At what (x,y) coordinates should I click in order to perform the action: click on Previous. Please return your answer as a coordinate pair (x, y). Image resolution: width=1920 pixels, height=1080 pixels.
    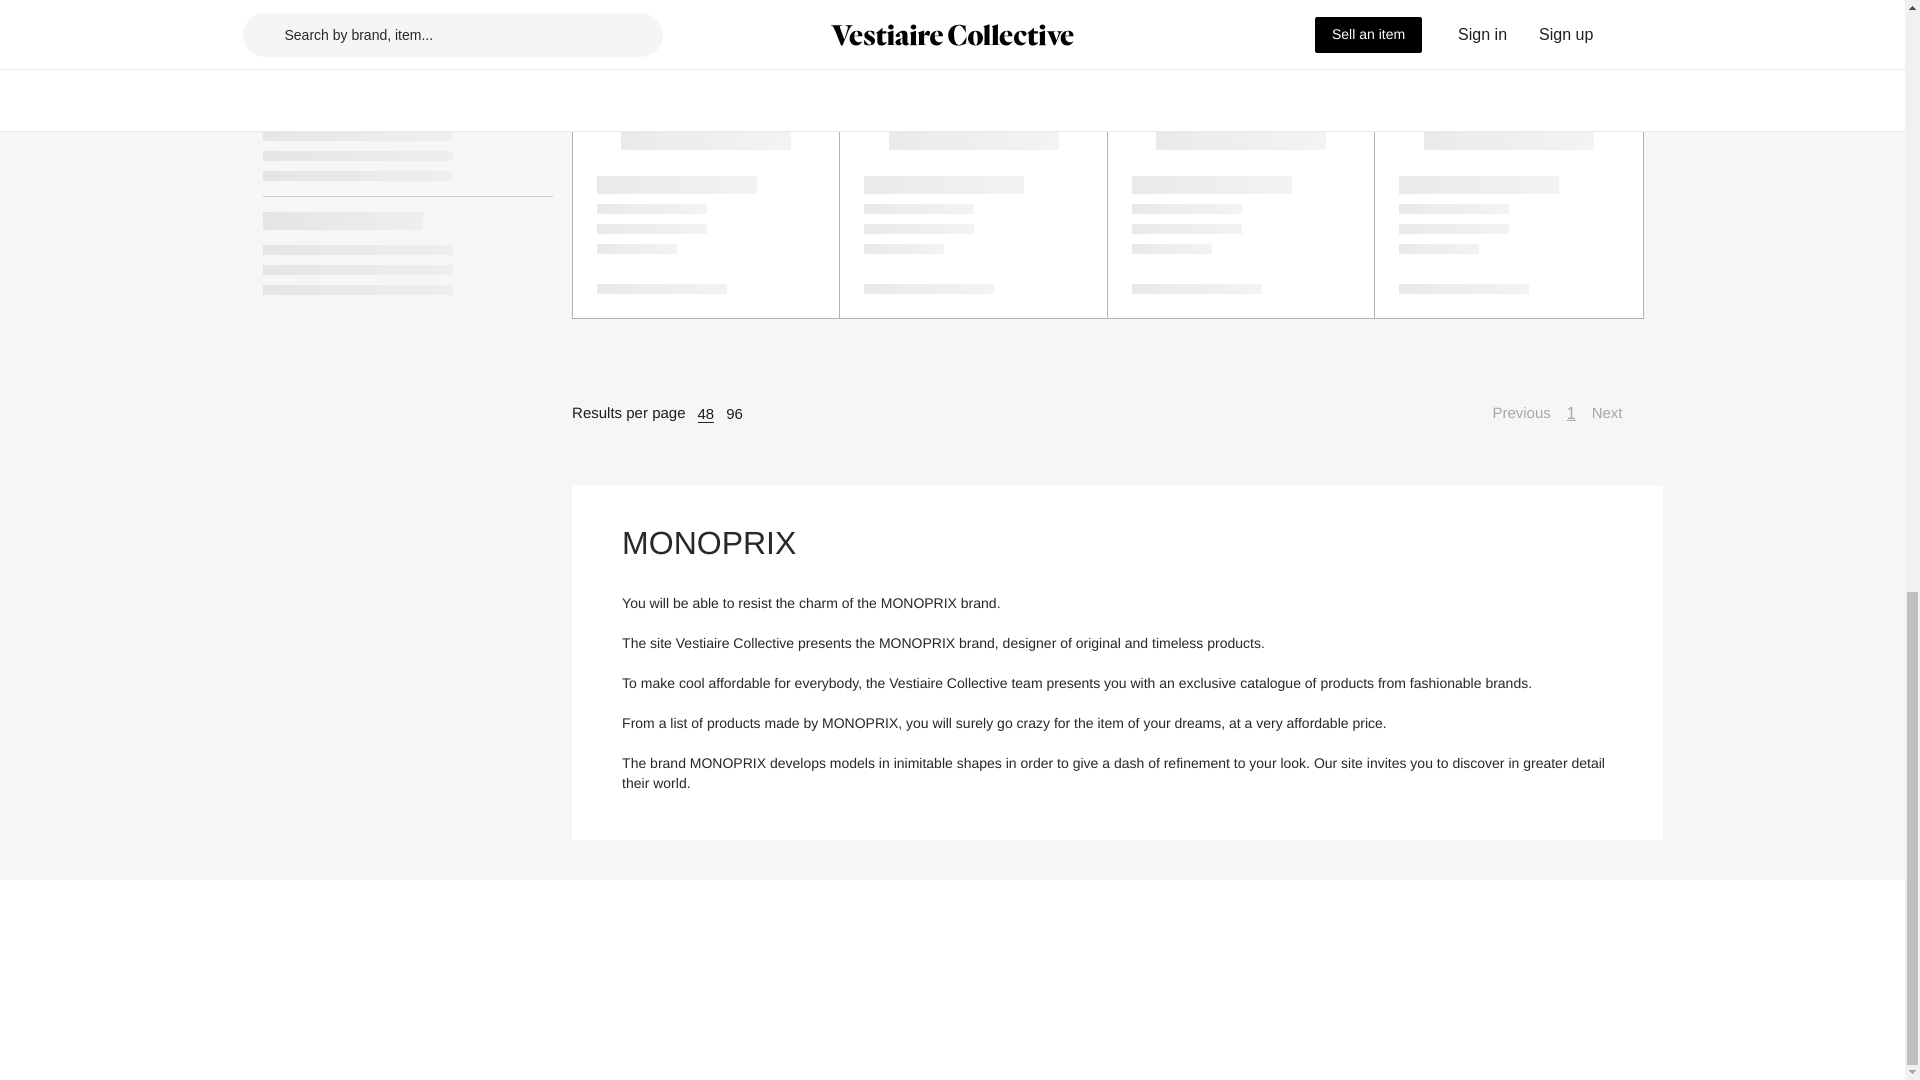
    Looking at the image, I should click on (1510, 413).